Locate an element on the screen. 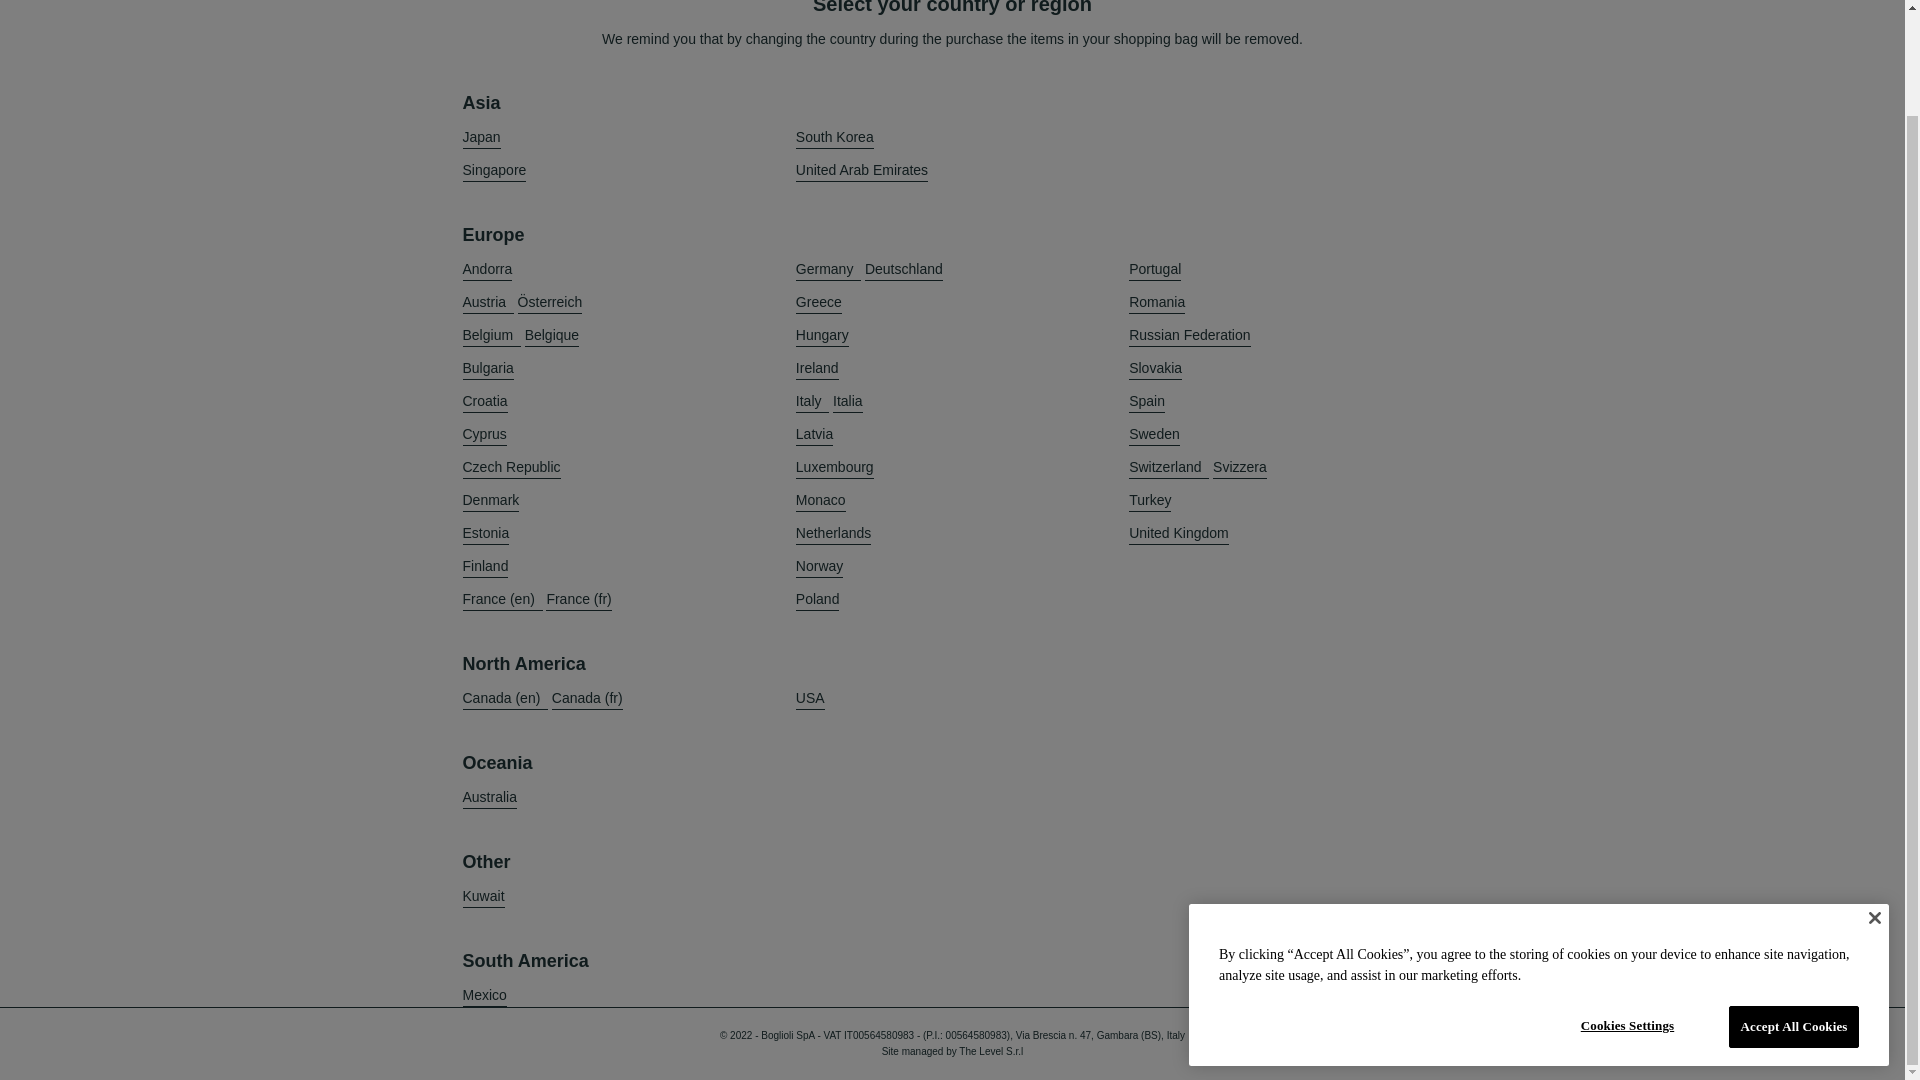  Bulgaria is located at coordinates (487, 368).